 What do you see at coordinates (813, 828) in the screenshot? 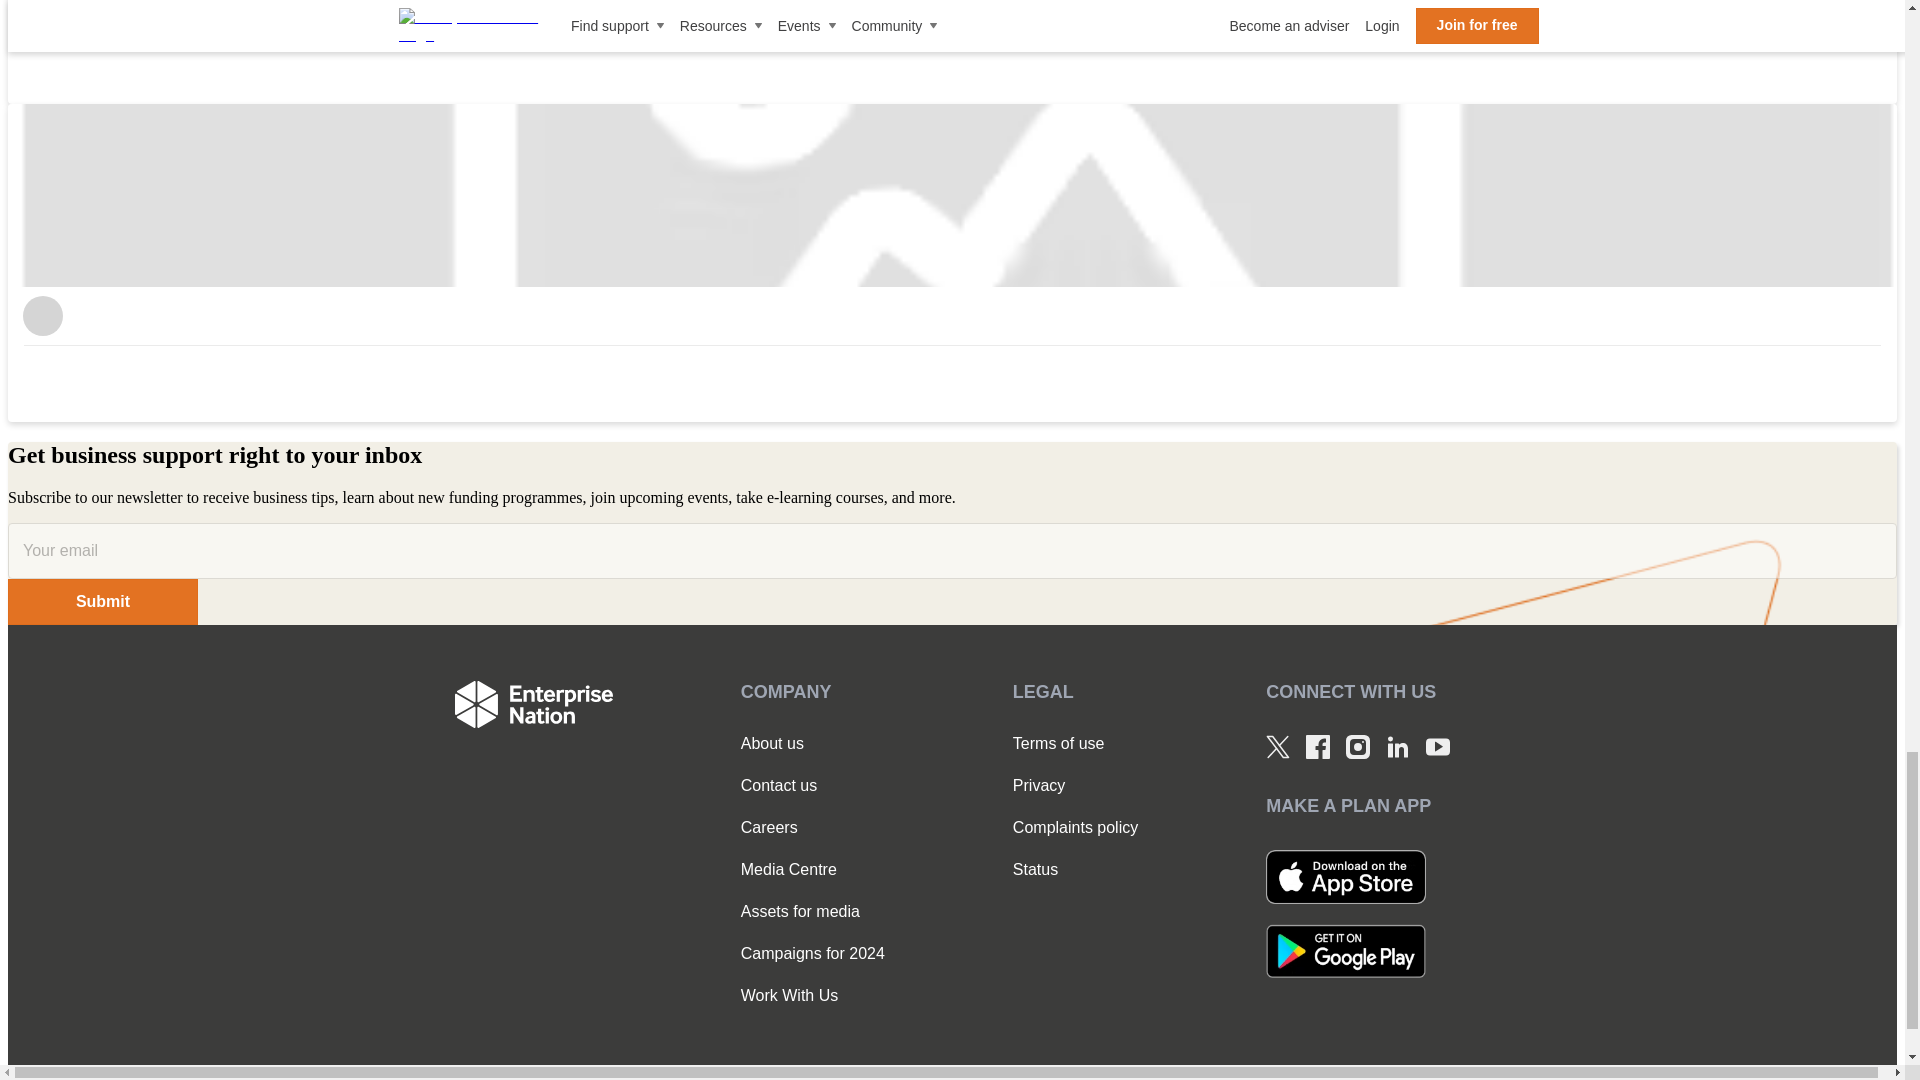
I see `Careers` at bounding box center [813, 828].